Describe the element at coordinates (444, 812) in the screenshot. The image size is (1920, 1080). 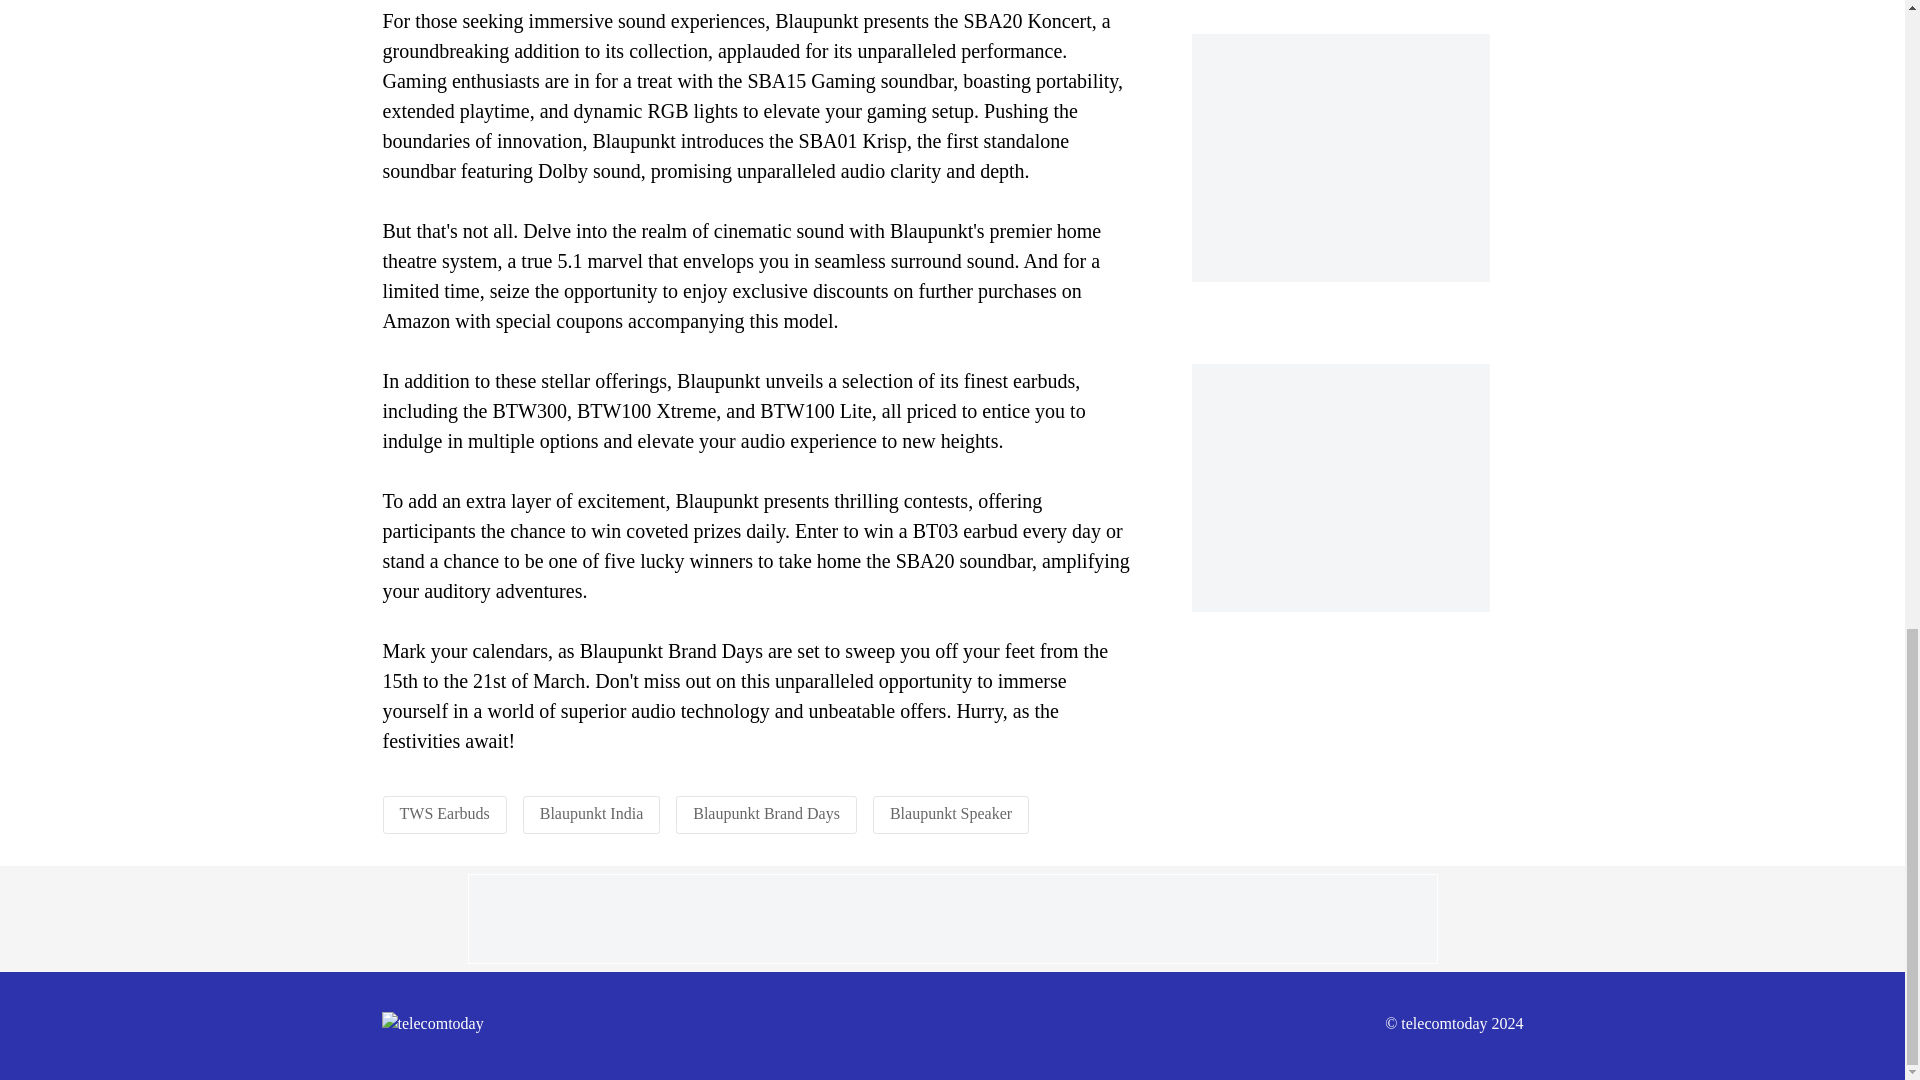
I see `TWS Earbuds` at that location.